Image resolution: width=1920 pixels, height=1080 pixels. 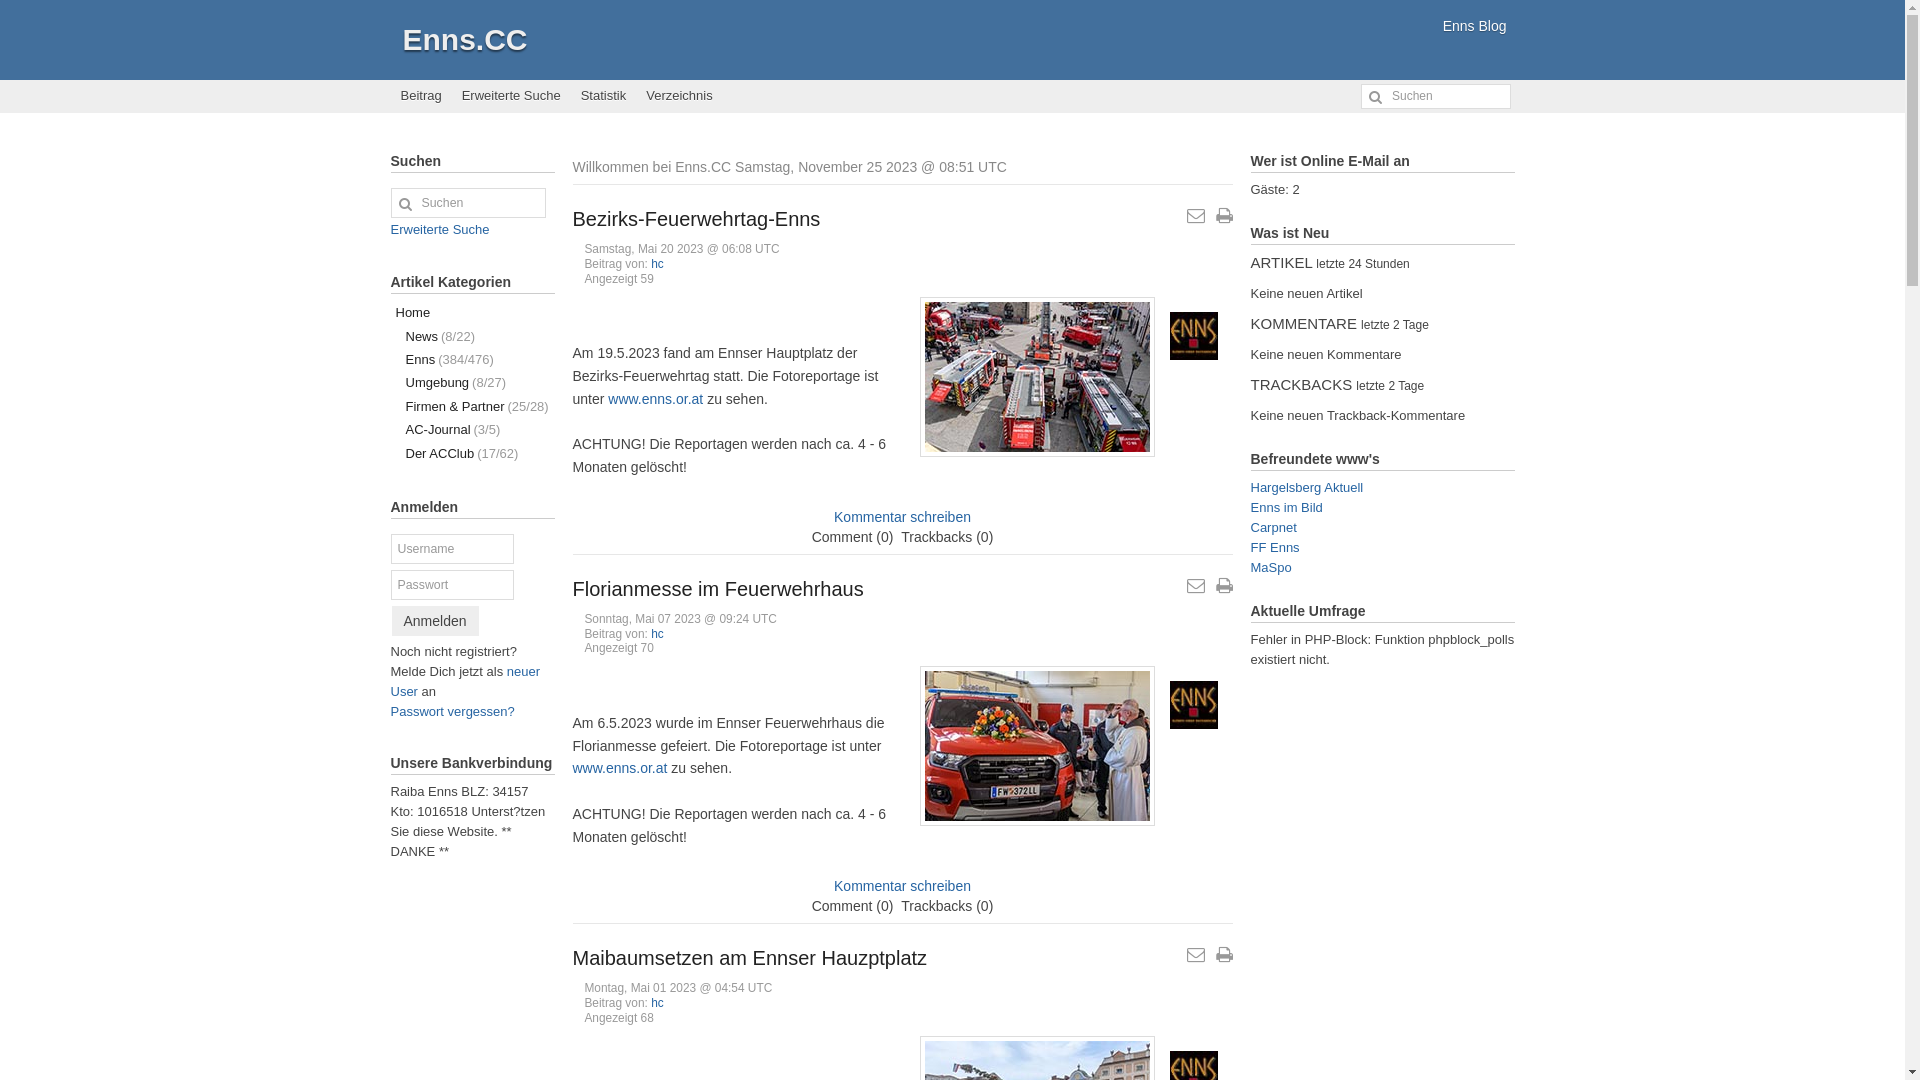 What do you see at coordinates (902, 516) in the screenshot?
I see `Kommentar schreiben` at bounding box center [902, 516].